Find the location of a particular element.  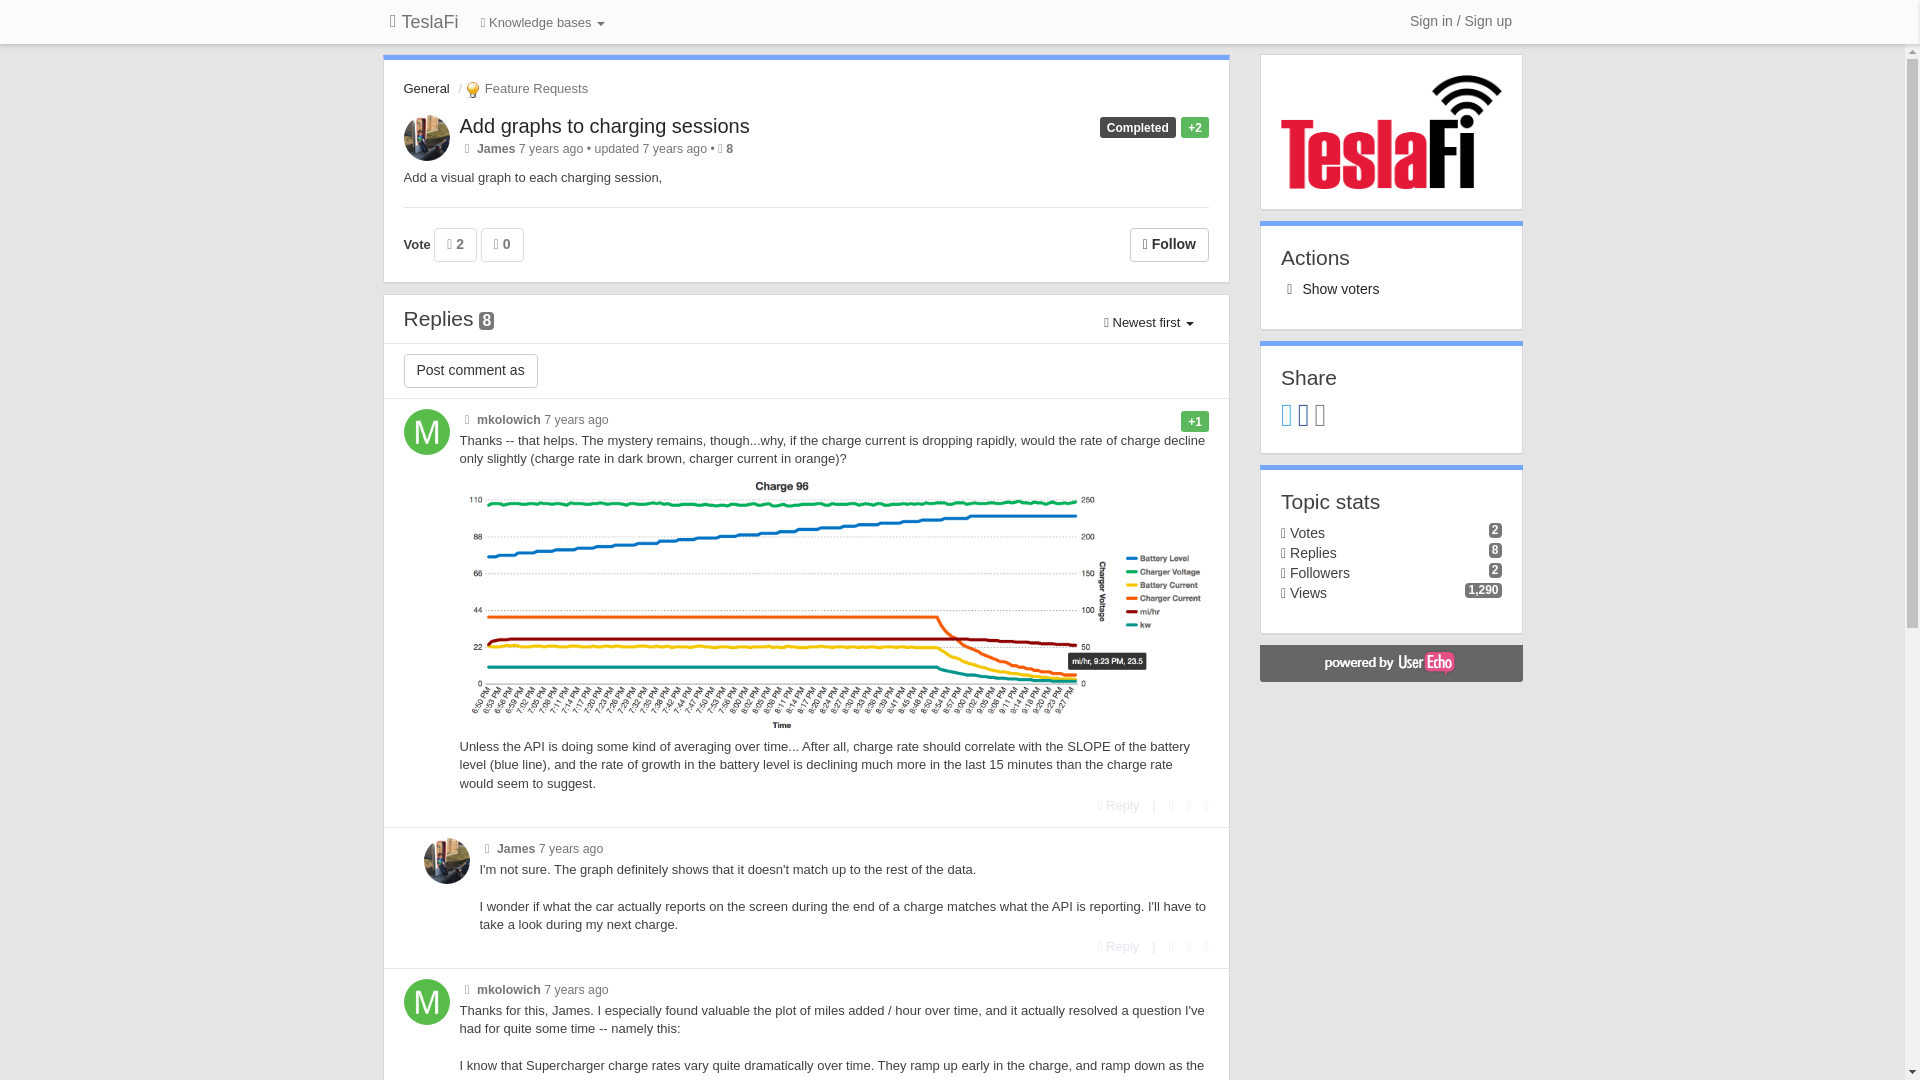

Follow is located at coordinates (1170, 244).